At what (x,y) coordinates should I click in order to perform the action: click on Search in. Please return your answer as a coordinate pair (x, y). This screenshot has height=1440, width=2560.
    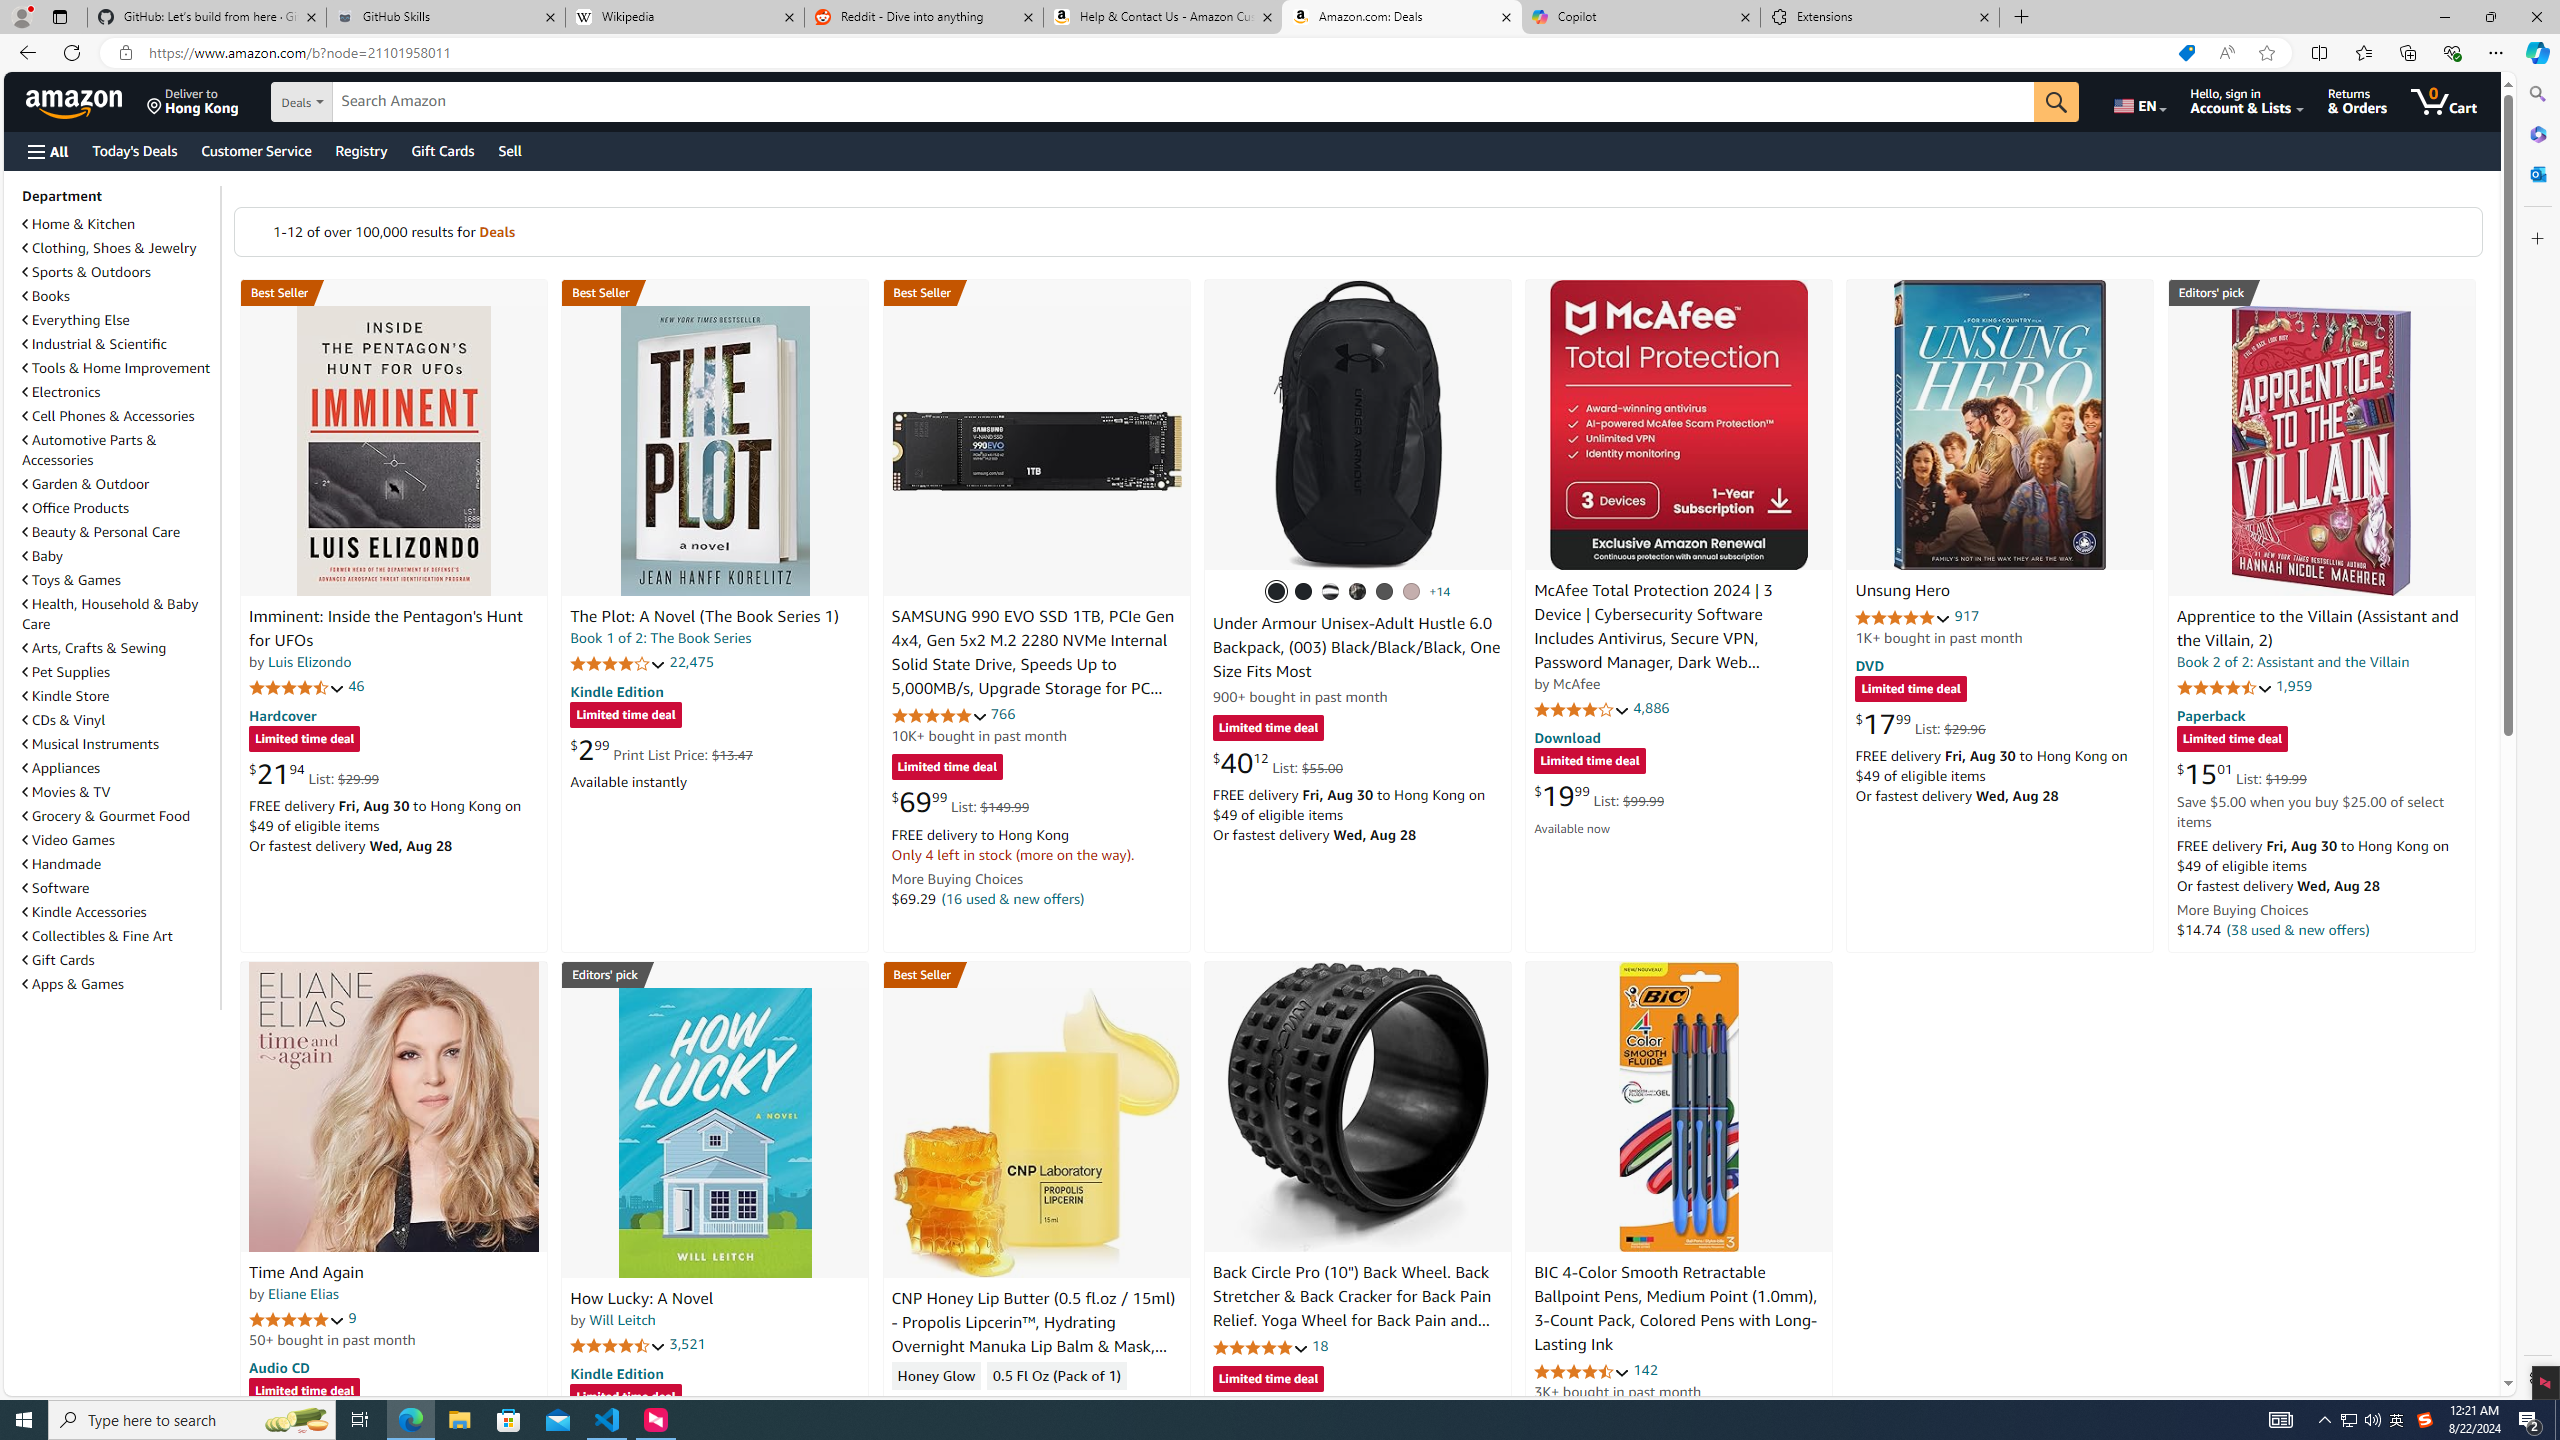
    Looking at the image, I should click on (371, 102).